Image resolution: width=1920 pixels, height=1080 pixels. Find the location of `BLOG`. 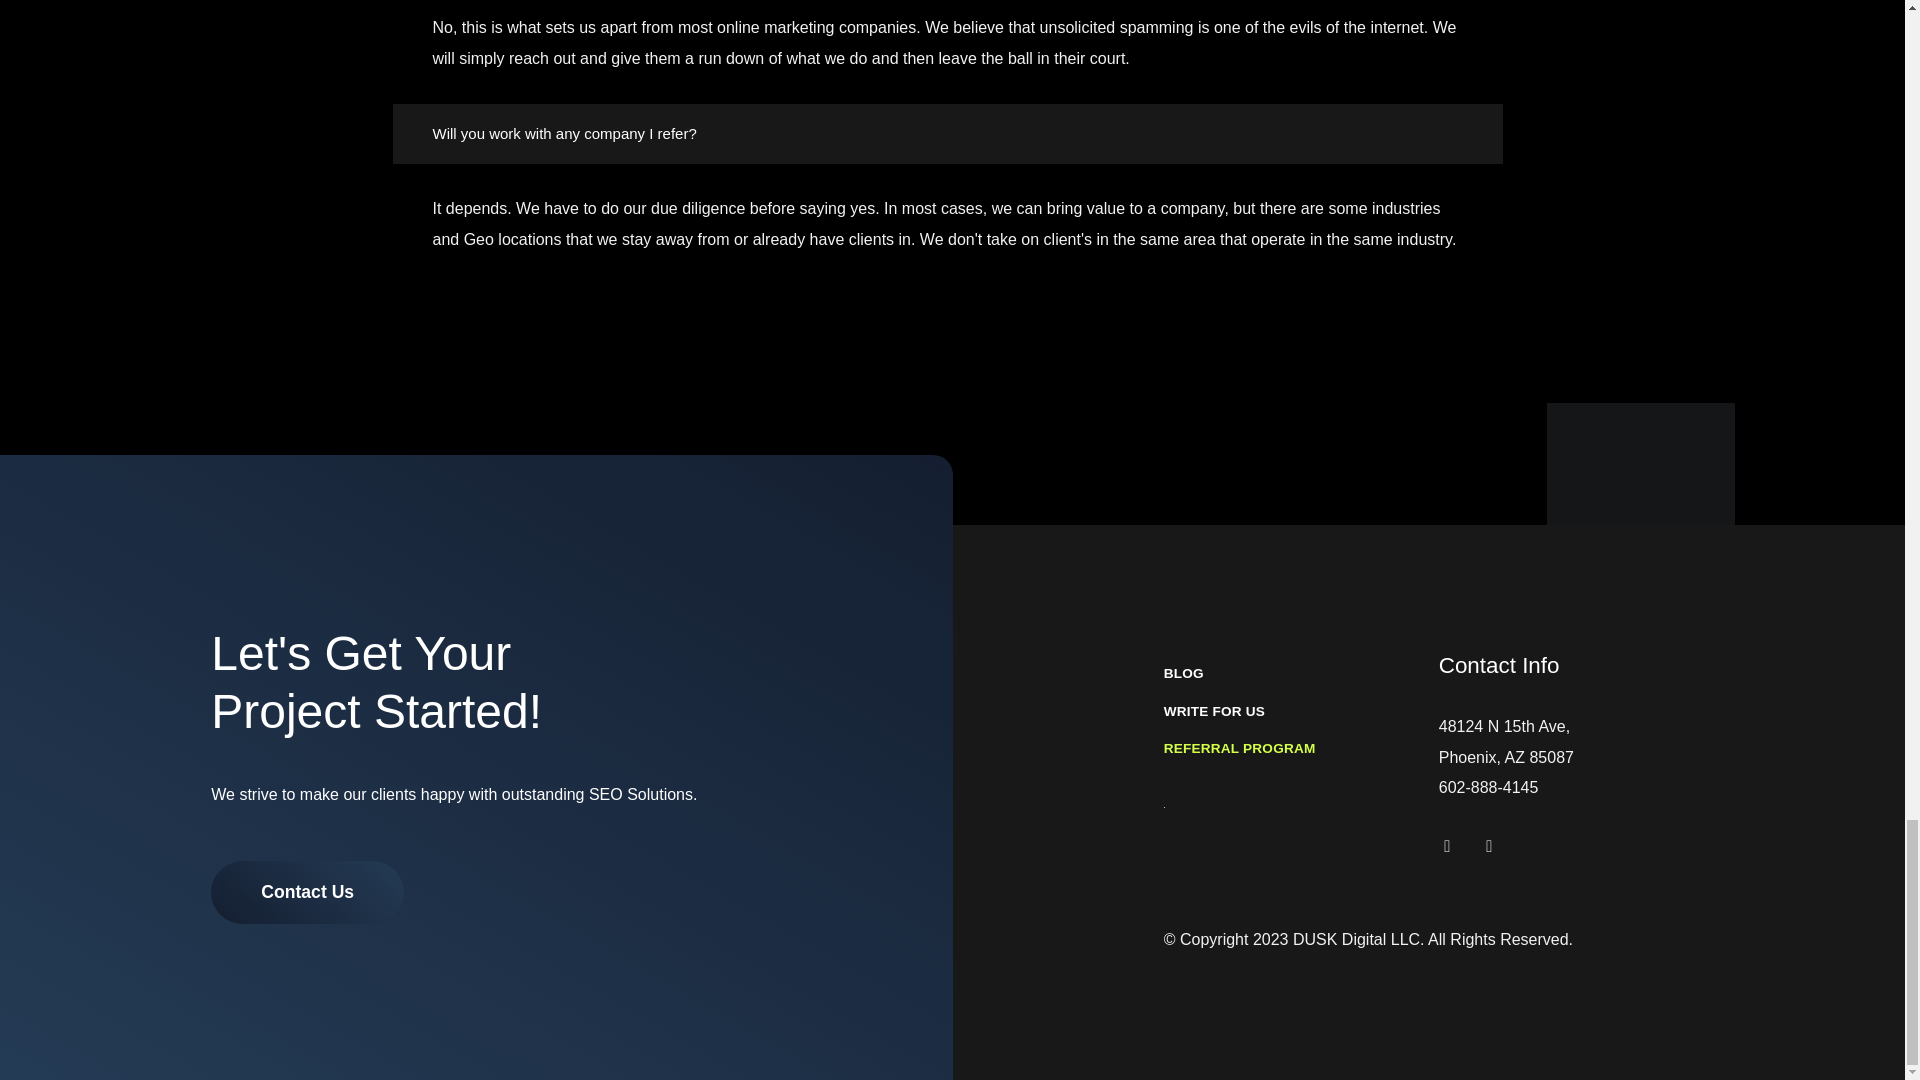

BLOG is located at coordinates (1290, 674).